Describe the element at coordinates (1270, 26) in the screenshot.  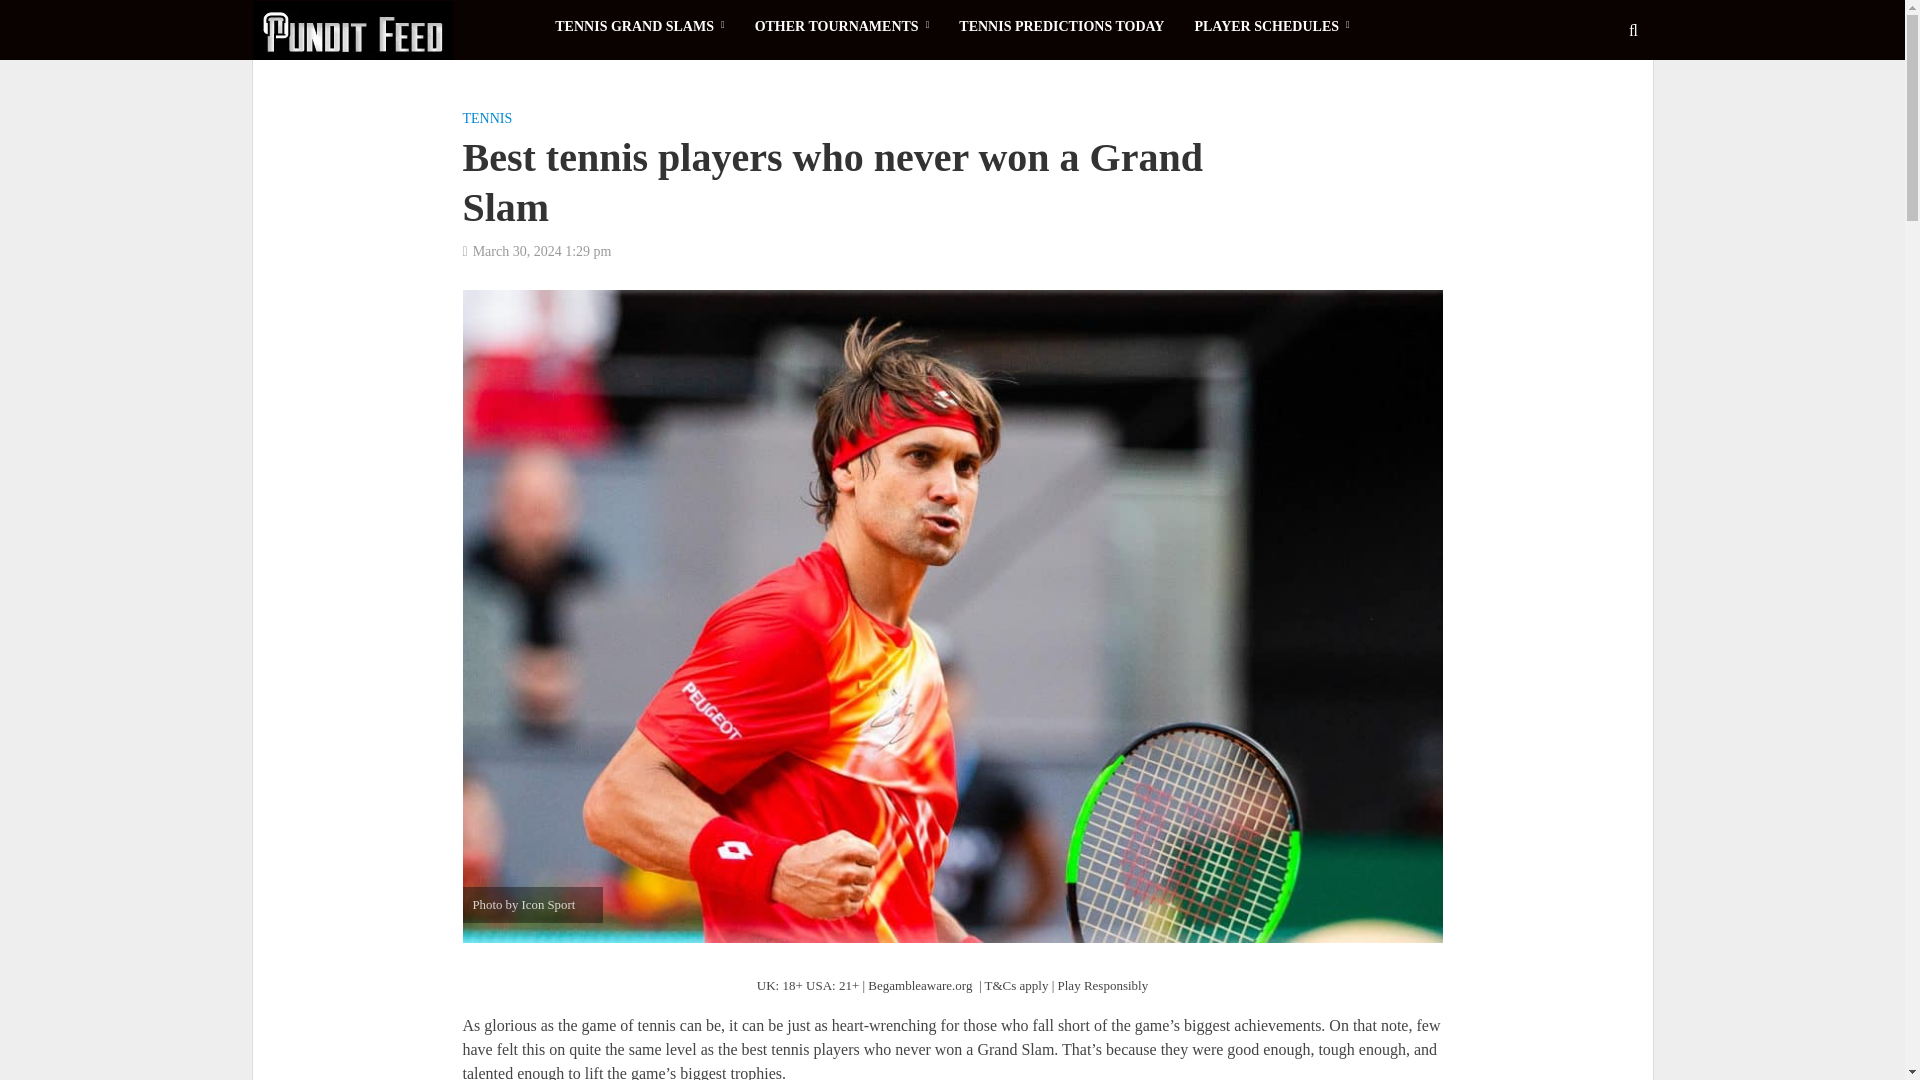
I see `PLAYER SCHEDULES` at that location.